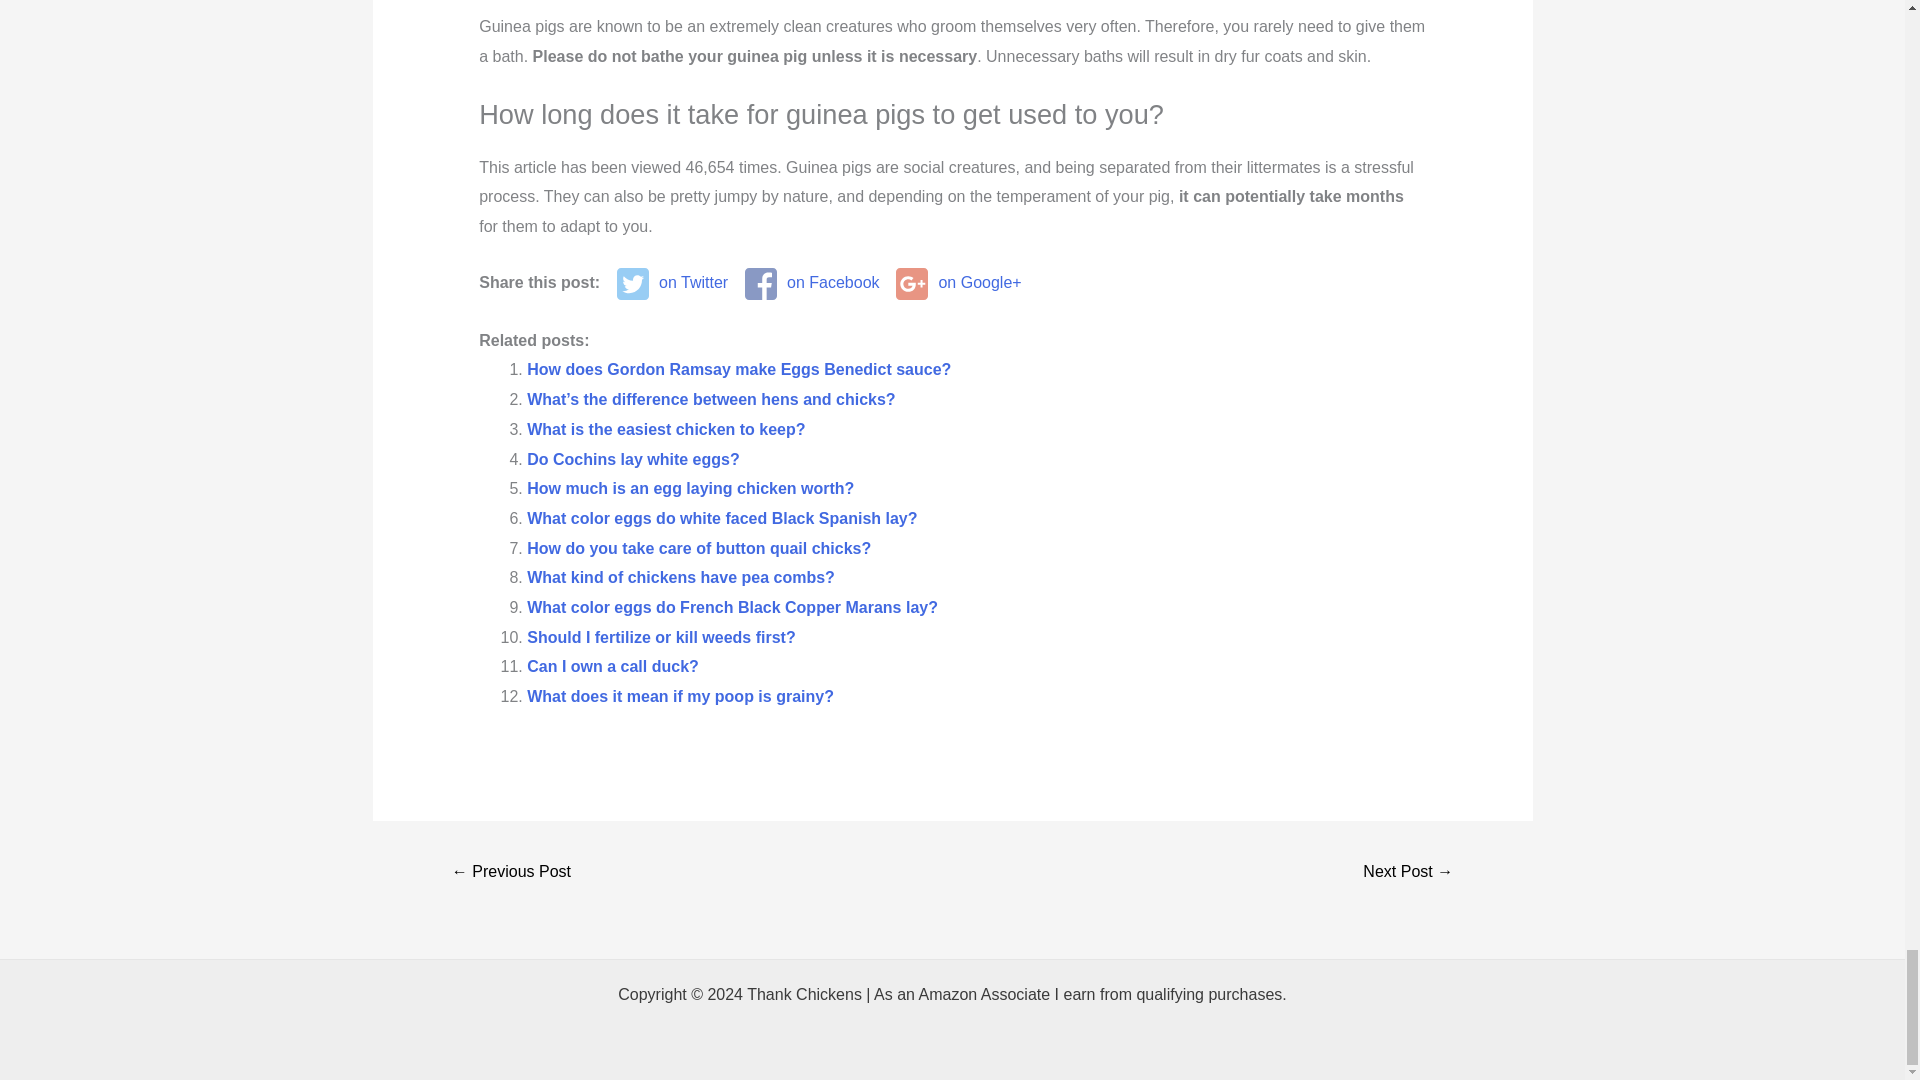  What do you see at coordinates (665, 430) in the screenshot?
I see `What is the easiest chicken to keep?` at bounding box center [665, 430].